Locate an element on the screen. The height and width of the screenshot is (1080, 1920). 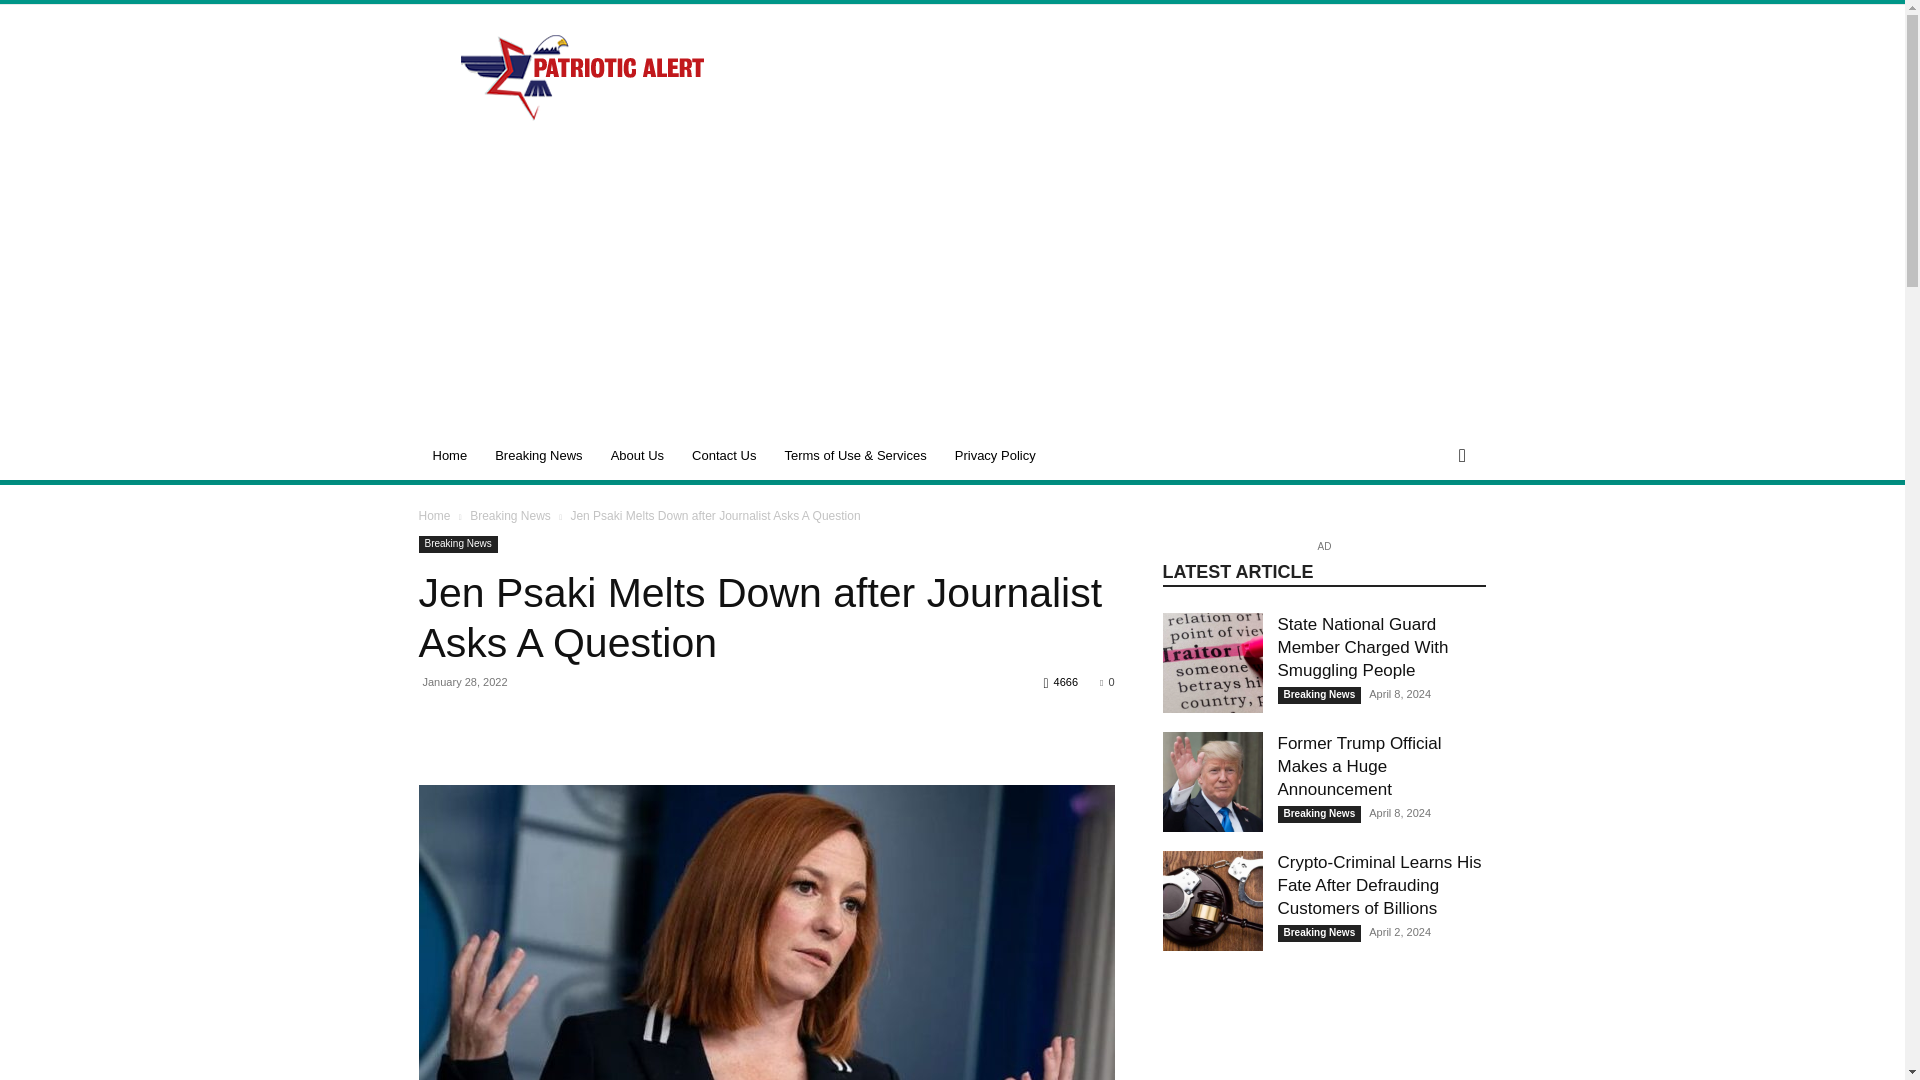
Home is located at coordinates (434, 515).